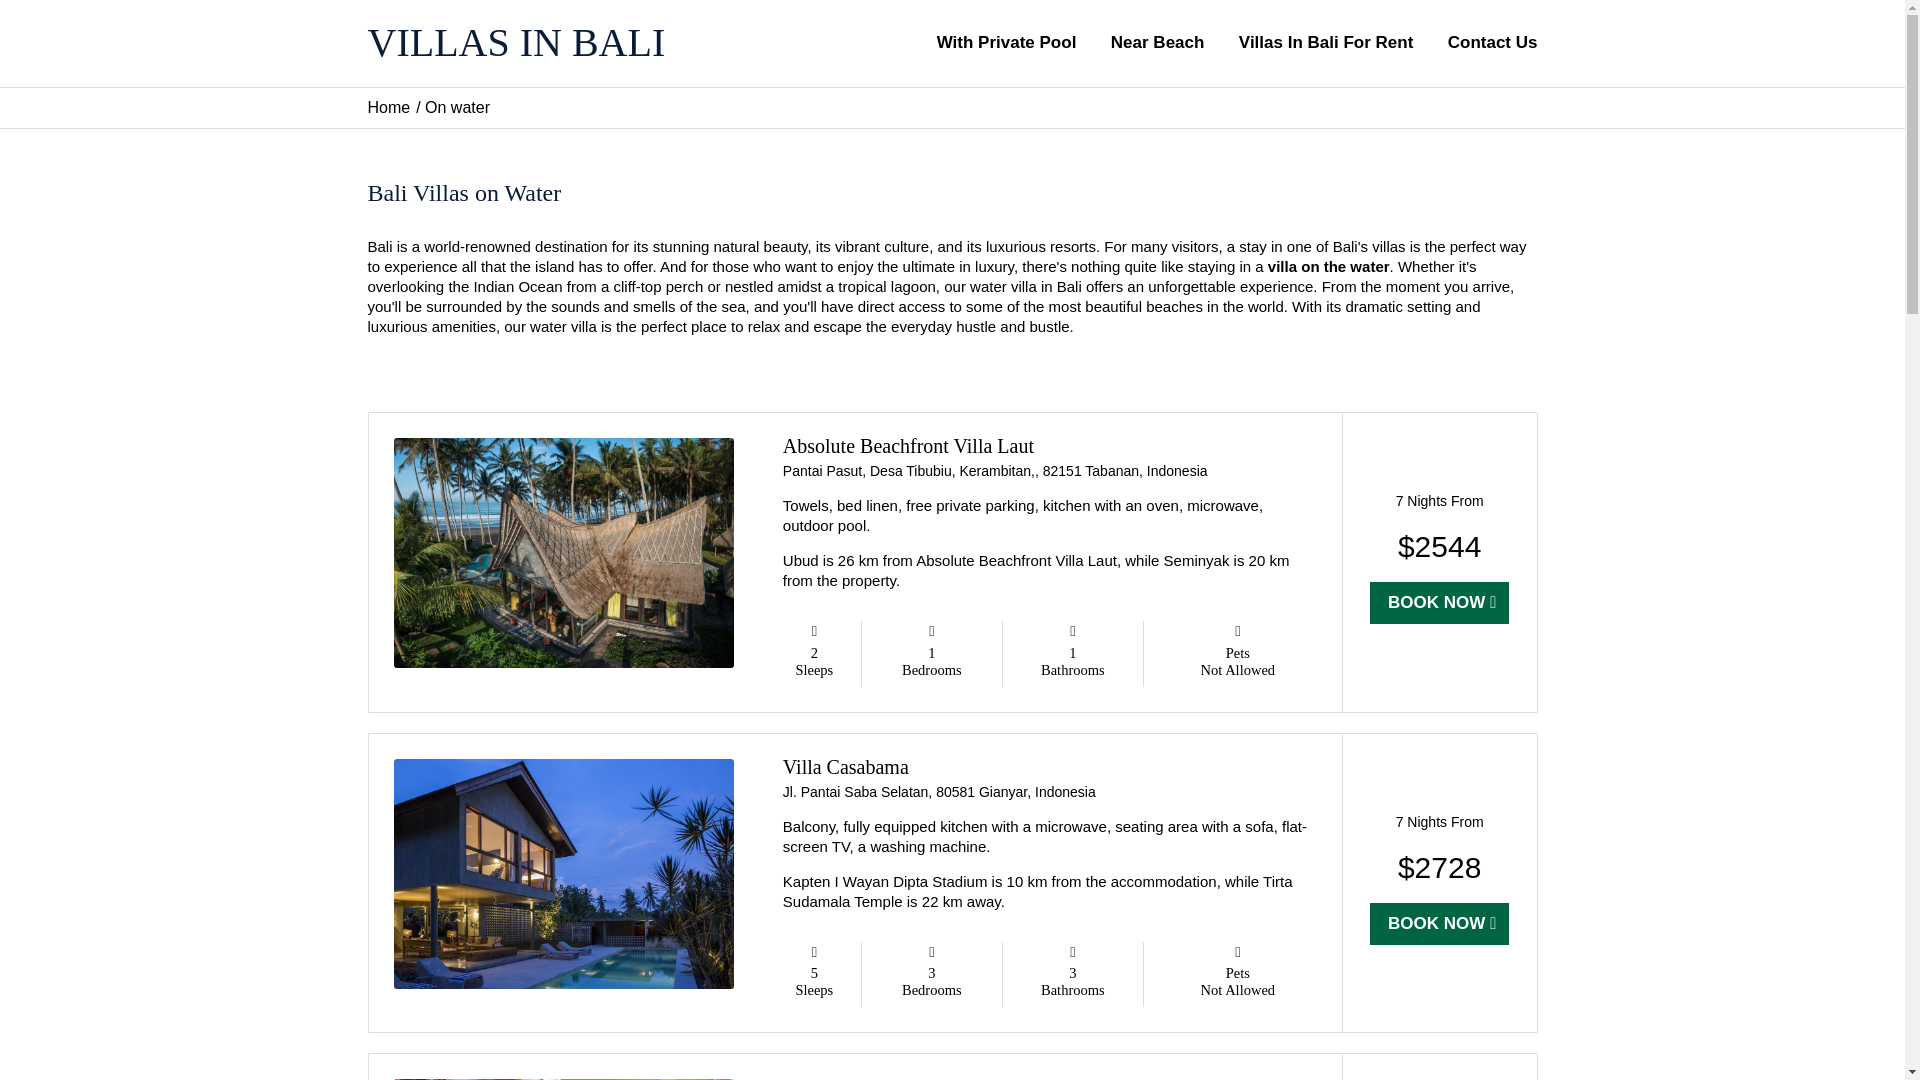 The height and width of the screenshot is (1080, 1920). What do you see at coordinates (846, 766) in the screenshot?
I see `Villa Casabama` at bounding box center [846, 766].